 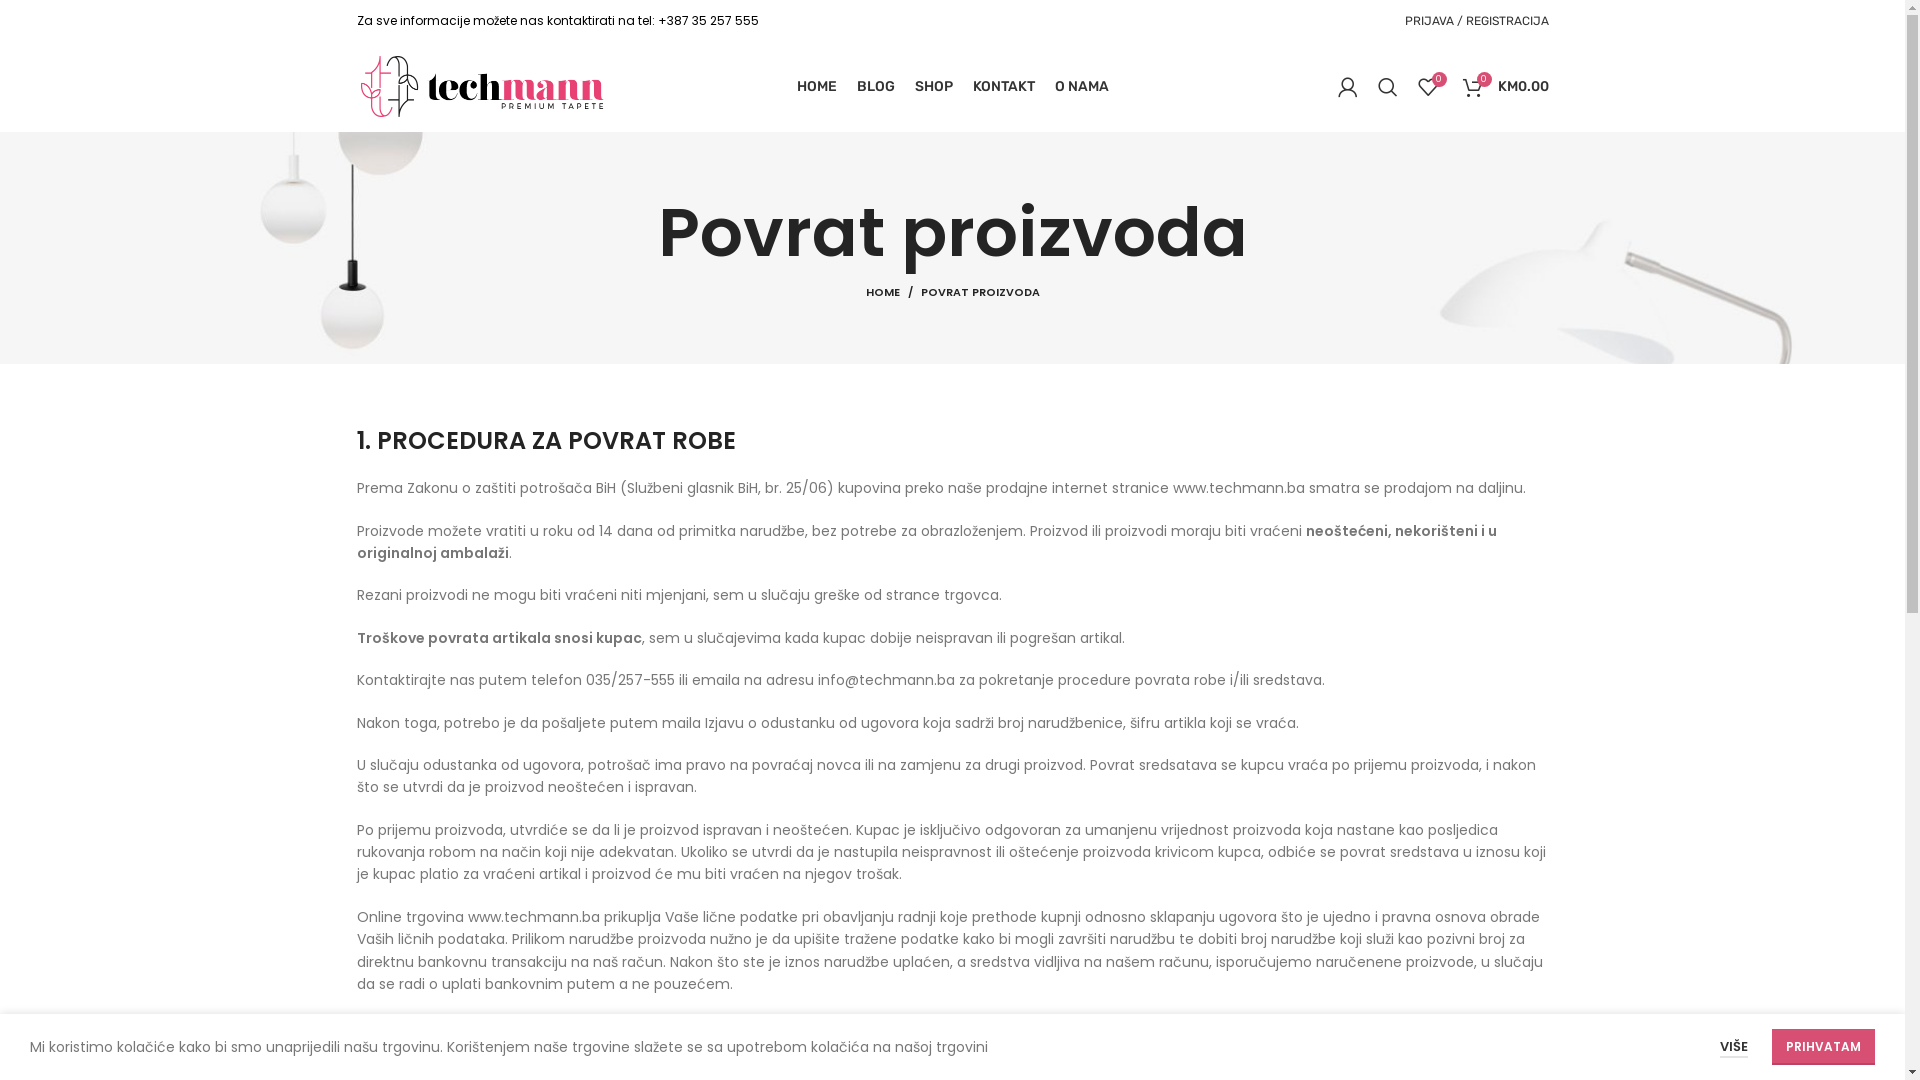 I want to click on TECHMANN PREMIUM TAPETE, so click(x=438, y=1052).